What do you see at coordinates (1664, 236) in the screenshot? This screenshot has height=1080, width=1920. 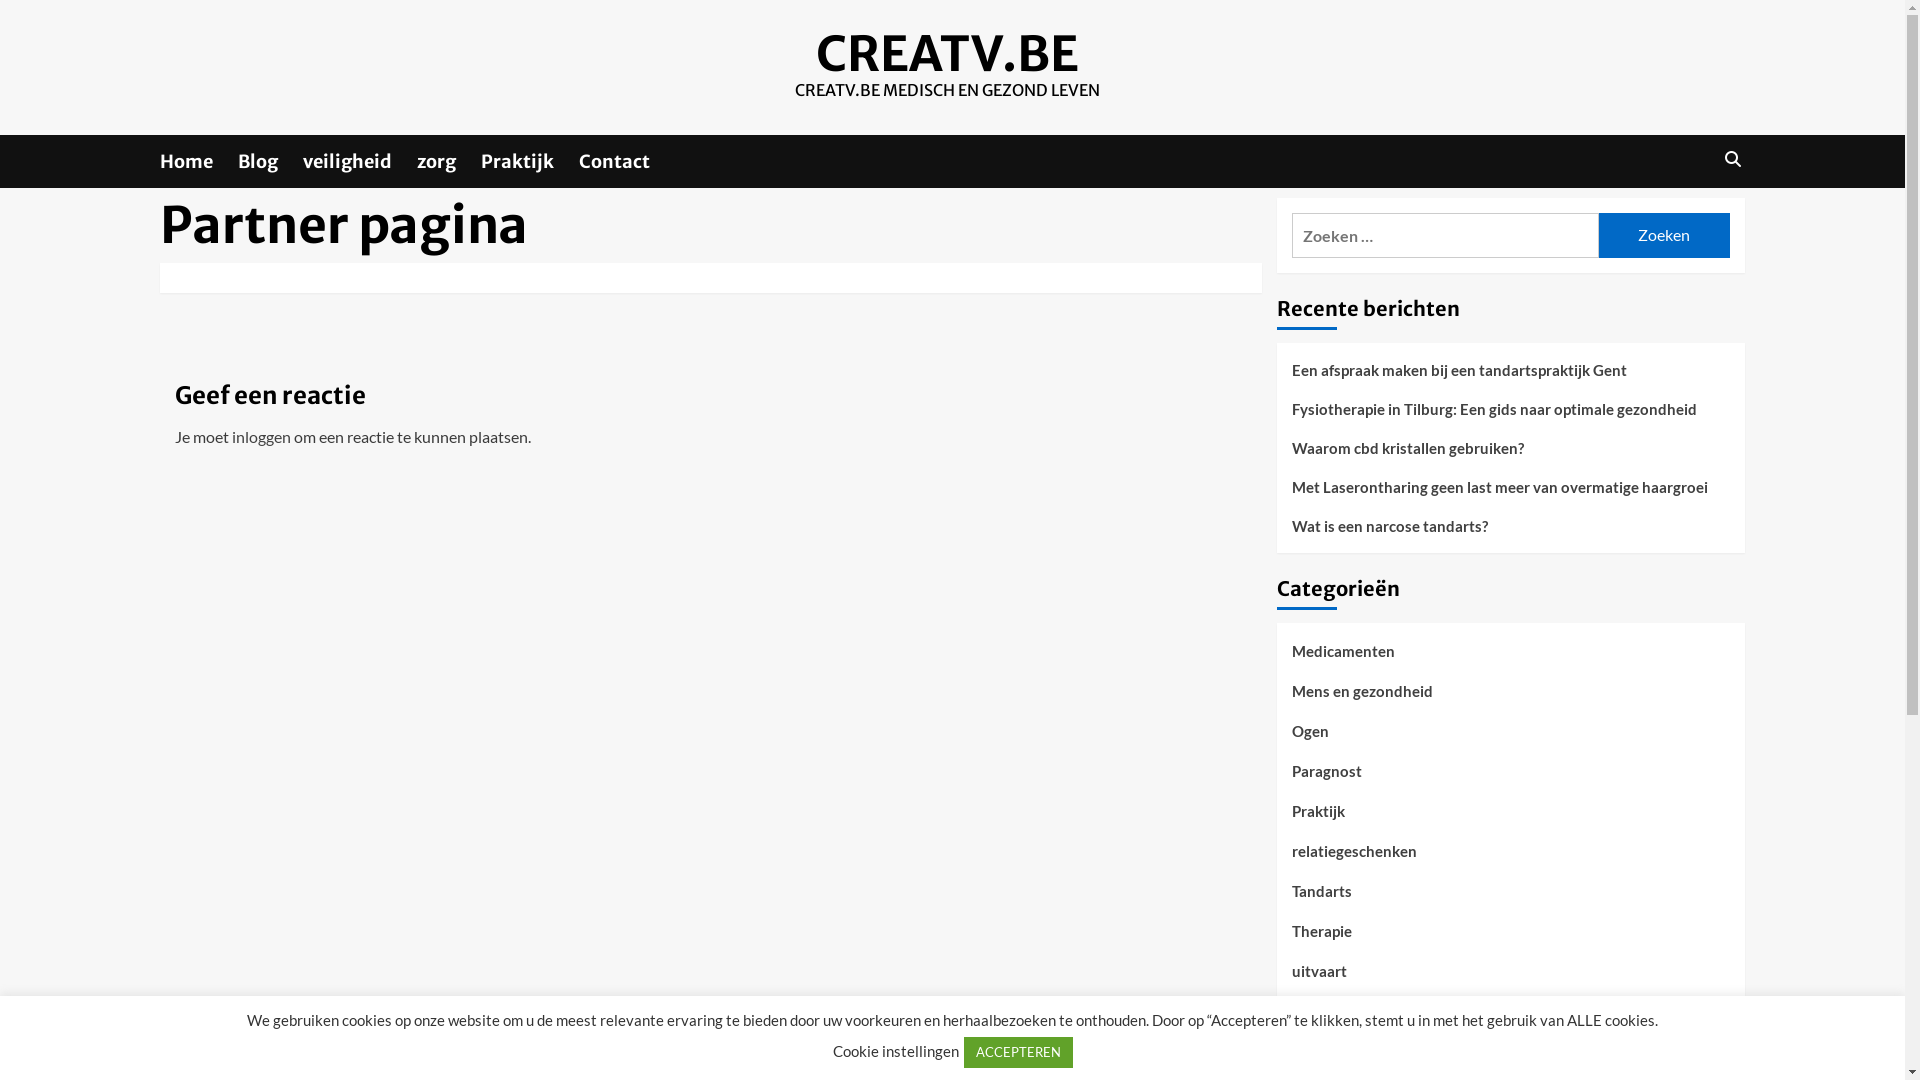 I see `Zoeken` at bounding box center [1664, 236].